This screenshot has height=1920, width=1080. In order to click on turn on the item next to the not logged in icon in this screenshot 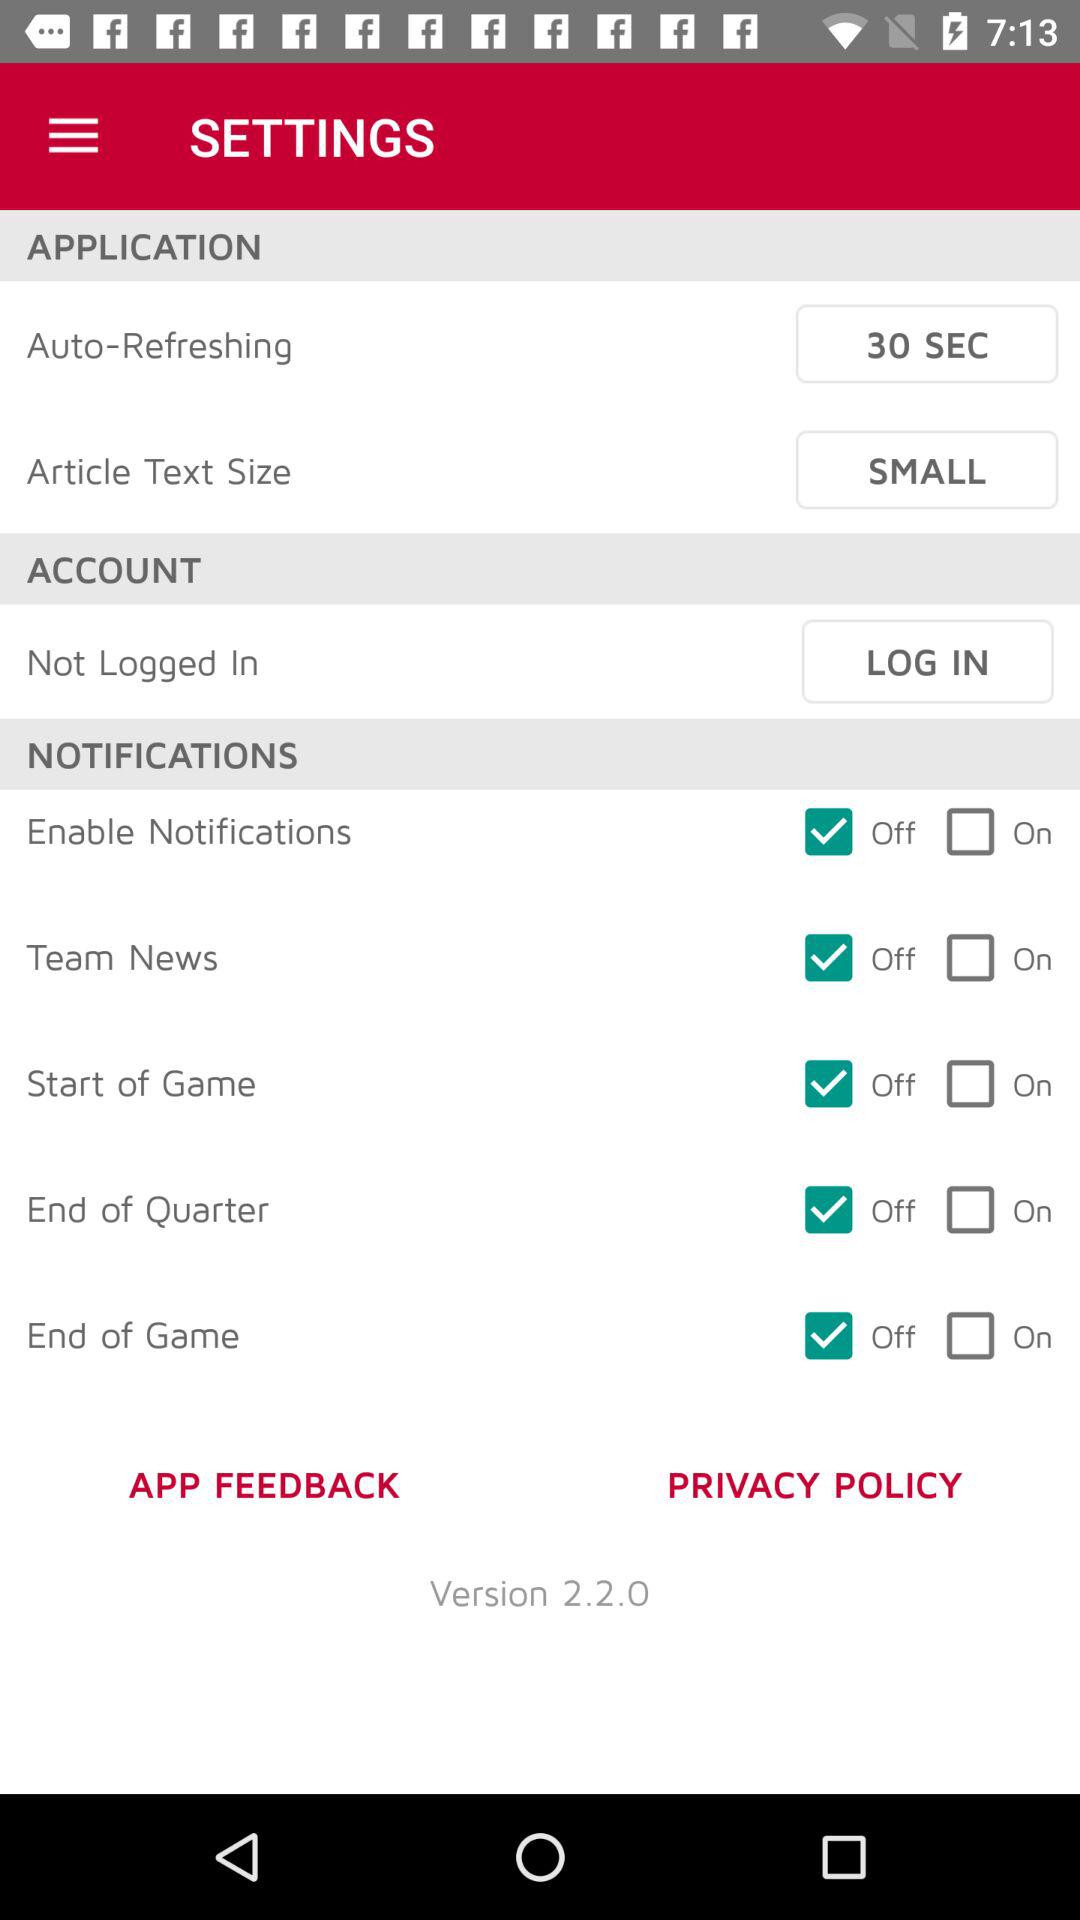, I will do `click(927, 661)`.